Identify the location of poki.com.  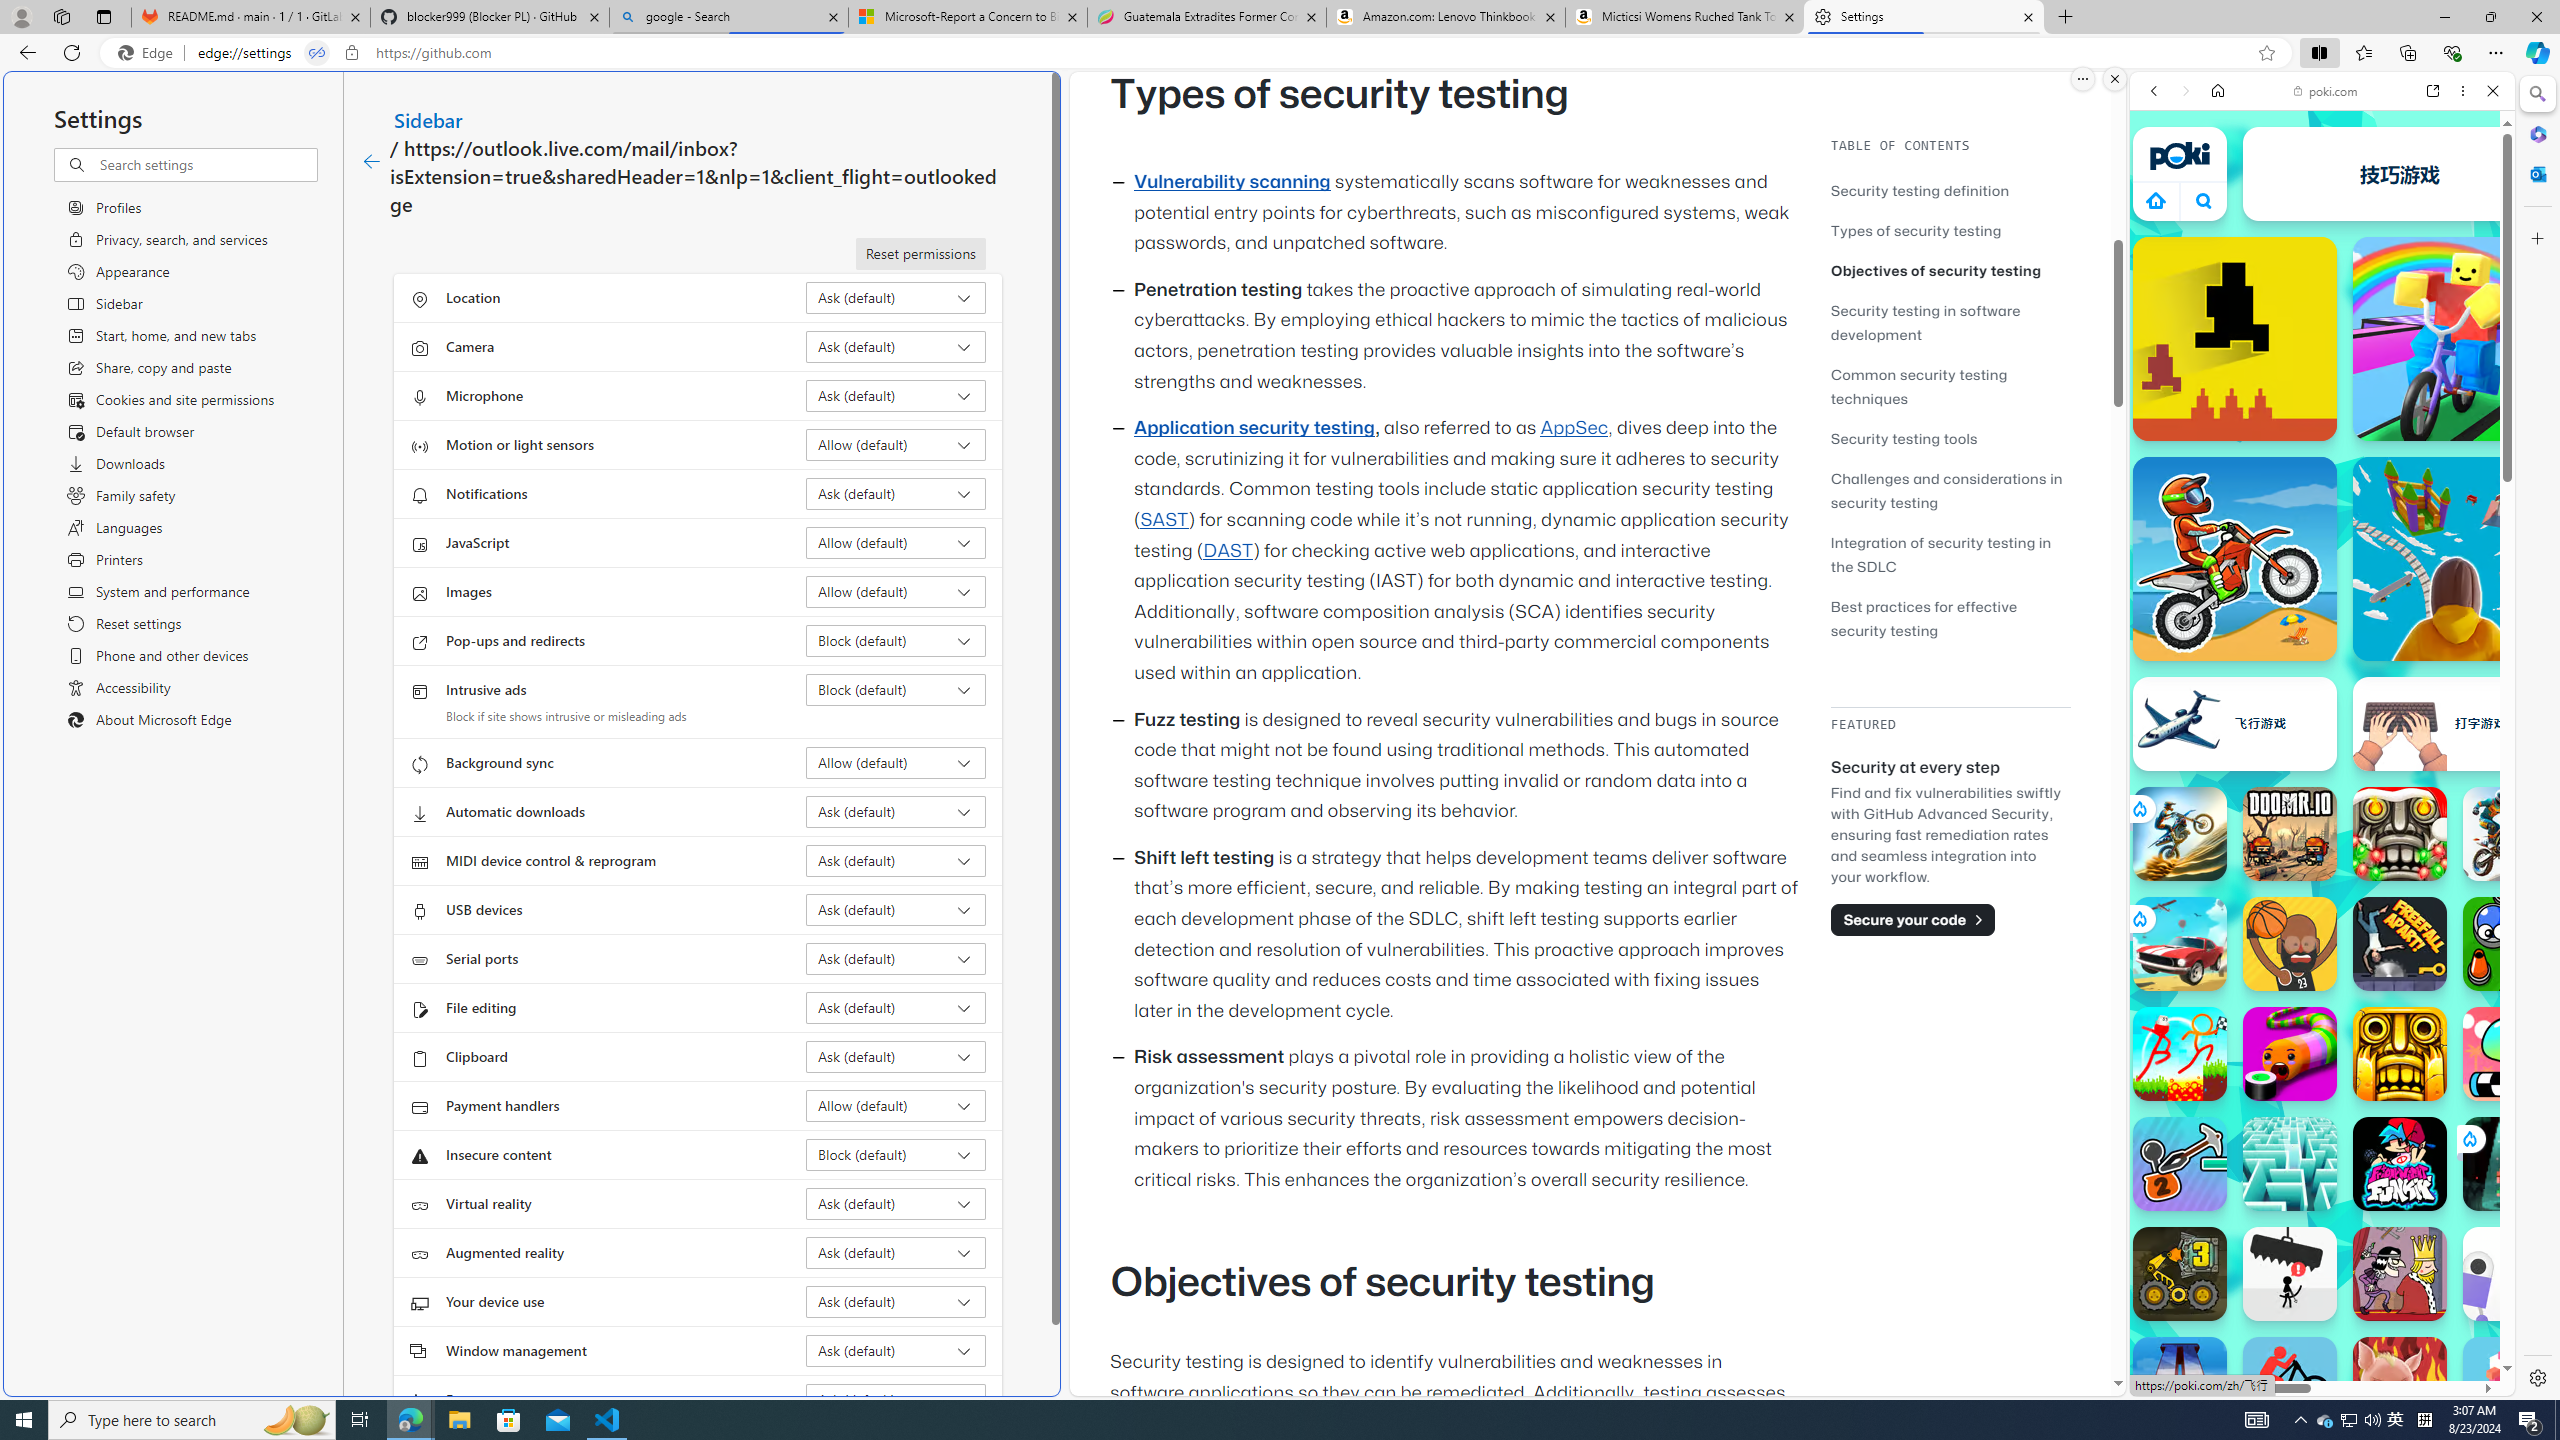
(2521, 1058).